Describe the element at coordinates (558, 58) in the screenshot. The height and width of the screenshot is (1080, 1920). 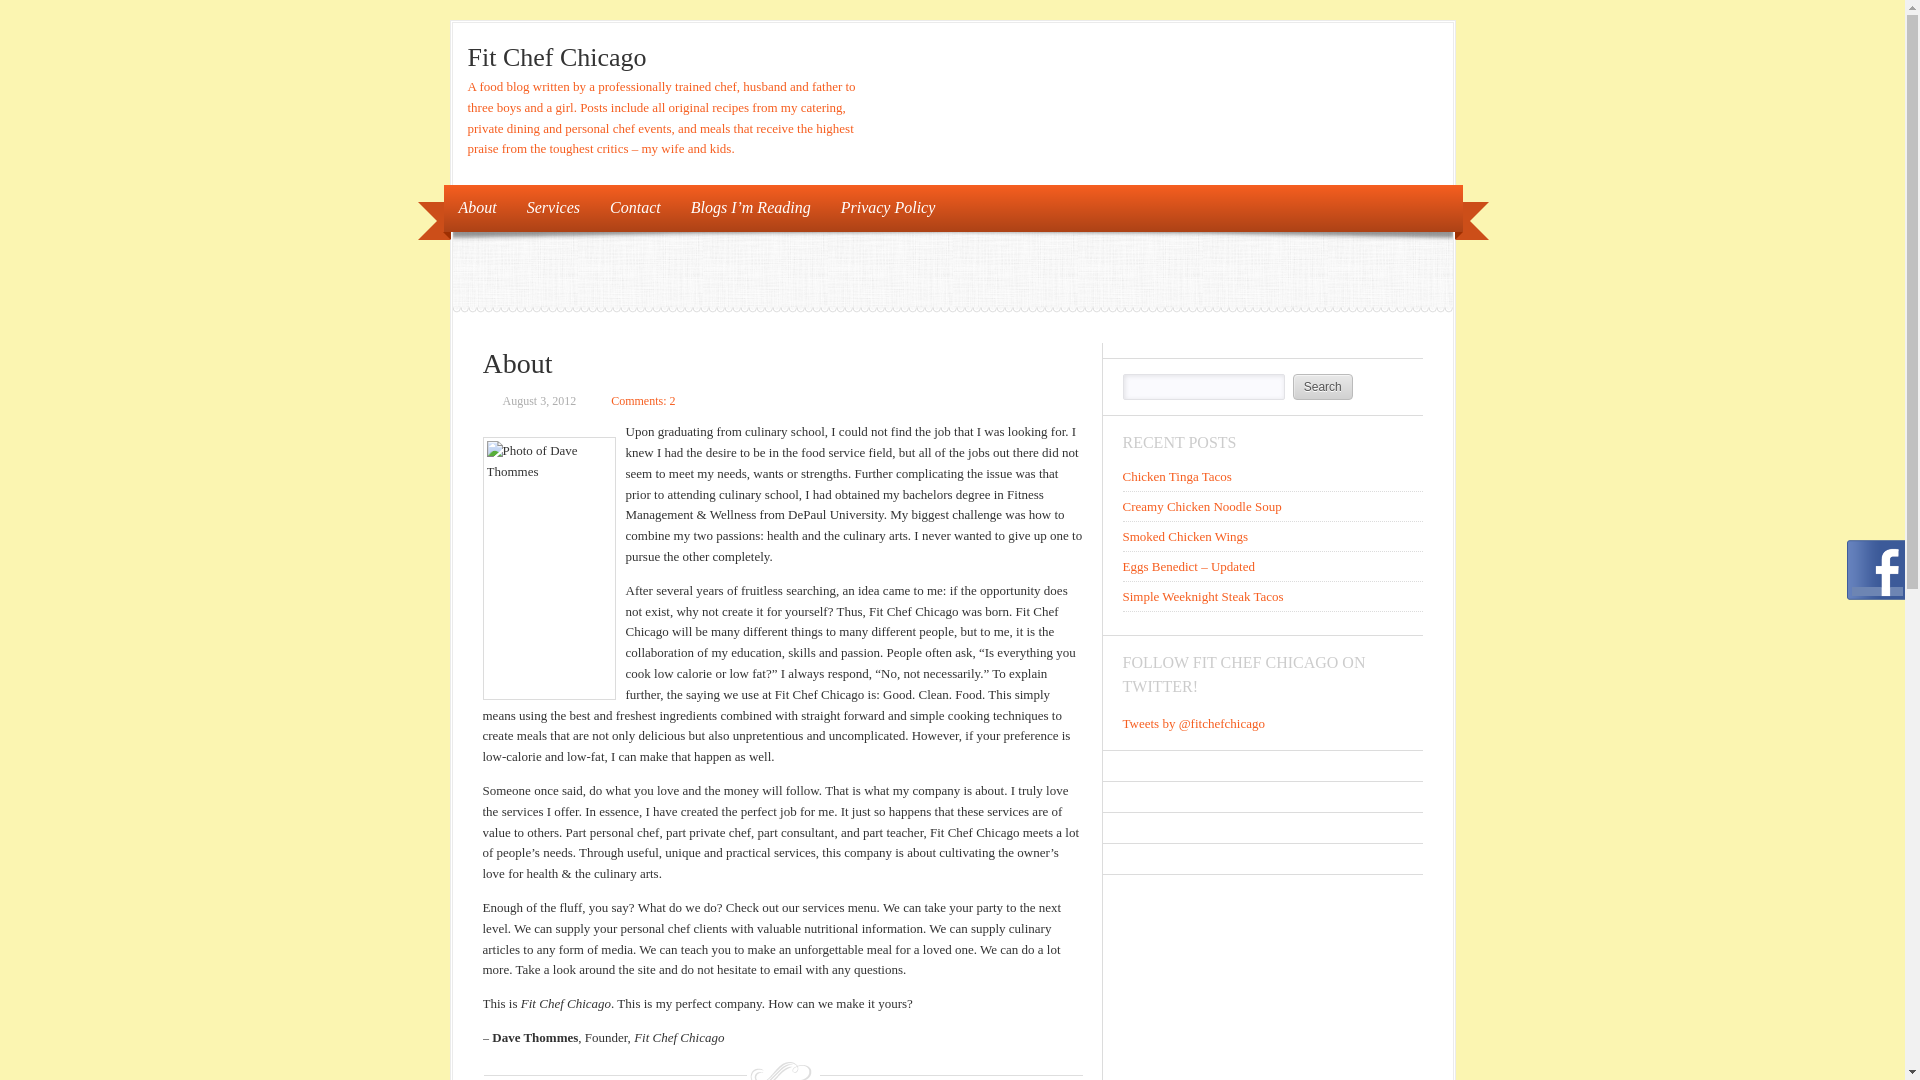
I see `Fit Chef Chicago` at that location.